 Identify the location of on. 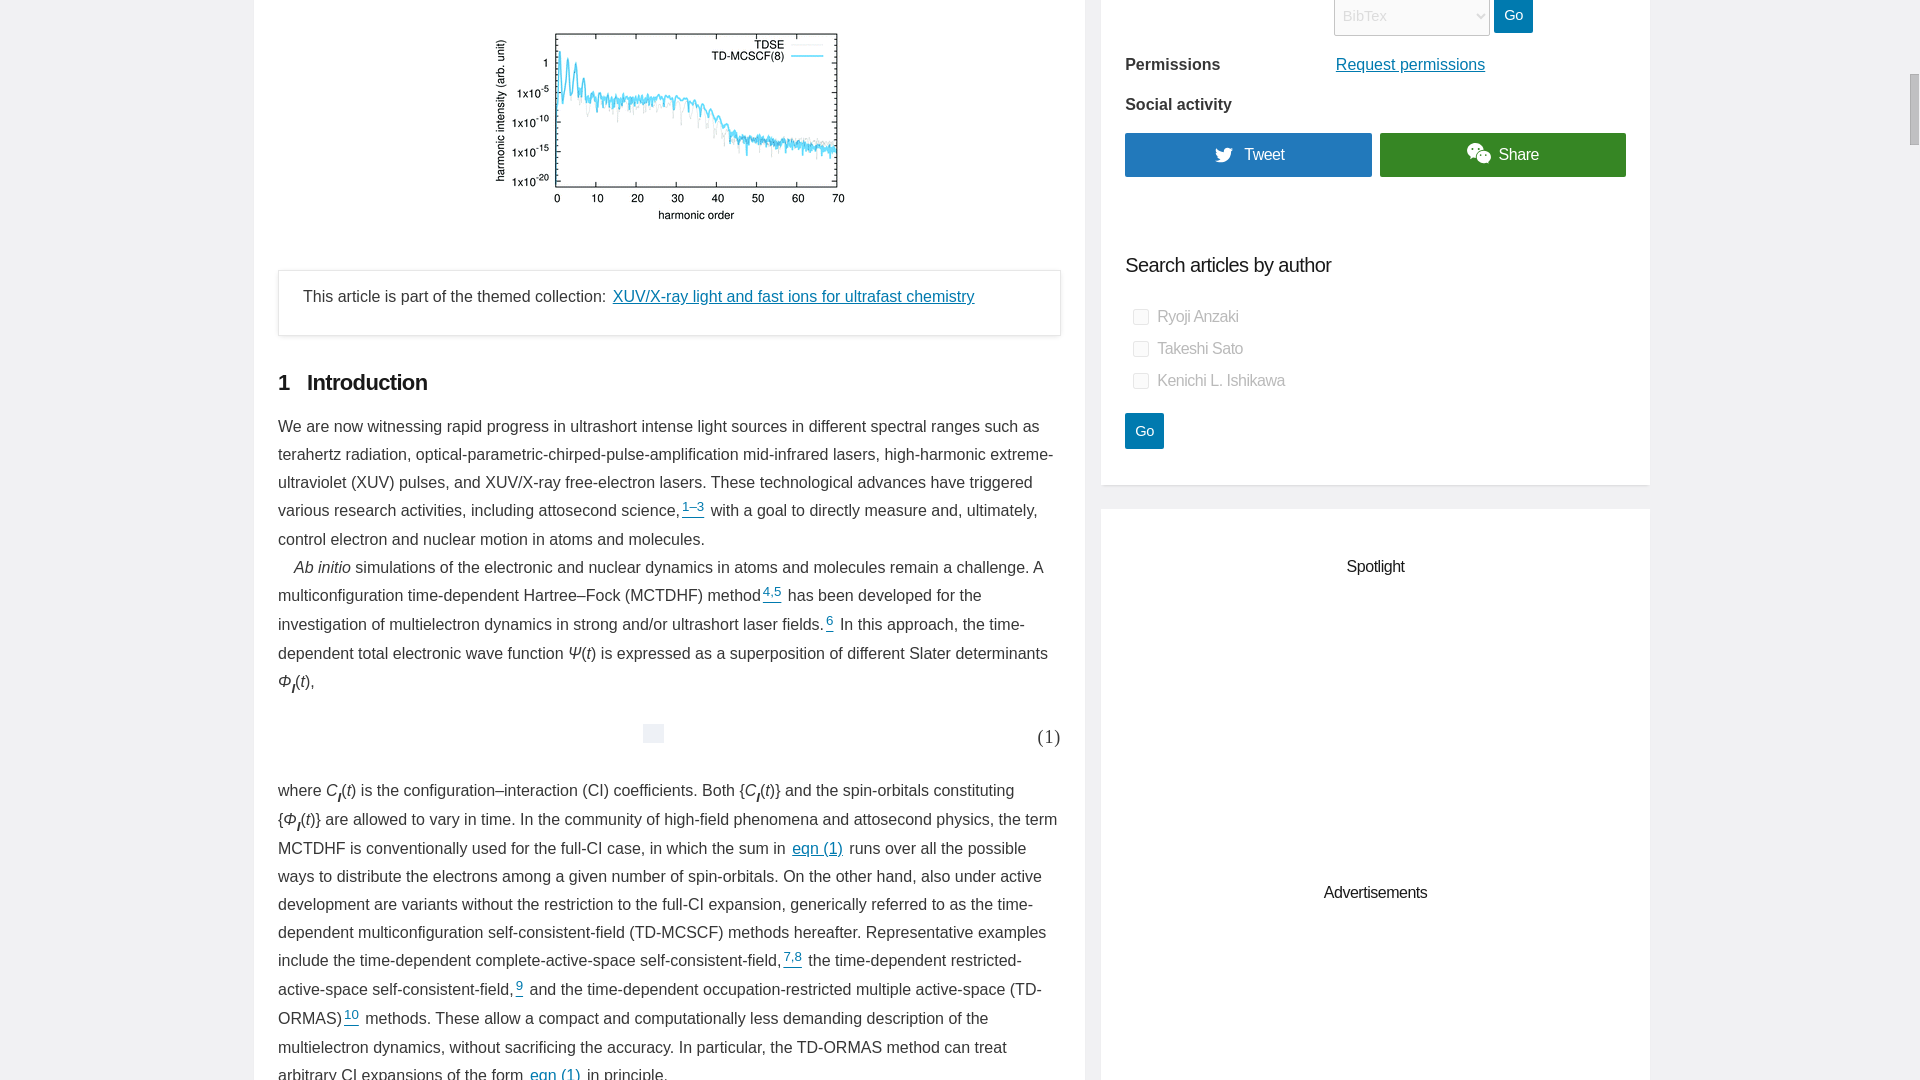
(1140, 380).